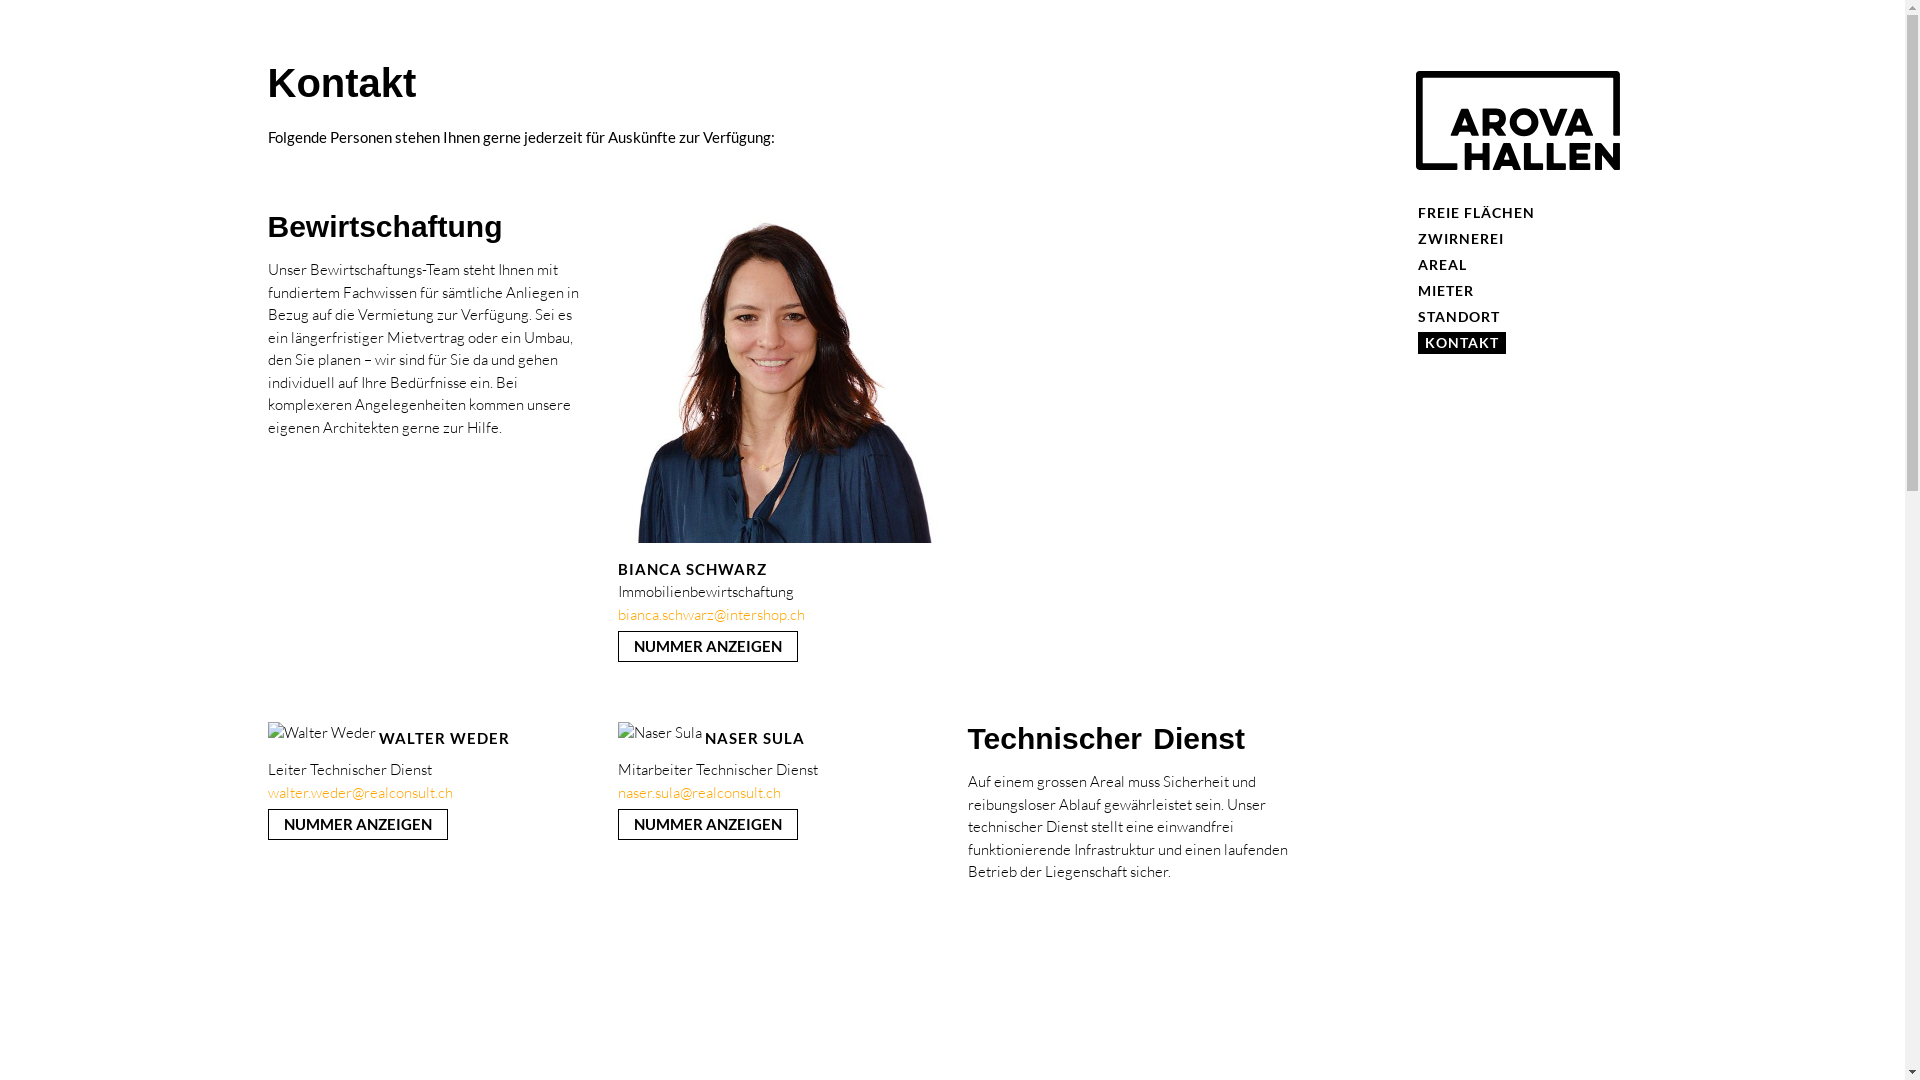 Image resolution: width=1920 pixels, height=1080 pixels. What do you see at coordinates (360, 792) in the screenshot?
I see `walter.weder@realconsult.ch` at bounding box center [360, 792].